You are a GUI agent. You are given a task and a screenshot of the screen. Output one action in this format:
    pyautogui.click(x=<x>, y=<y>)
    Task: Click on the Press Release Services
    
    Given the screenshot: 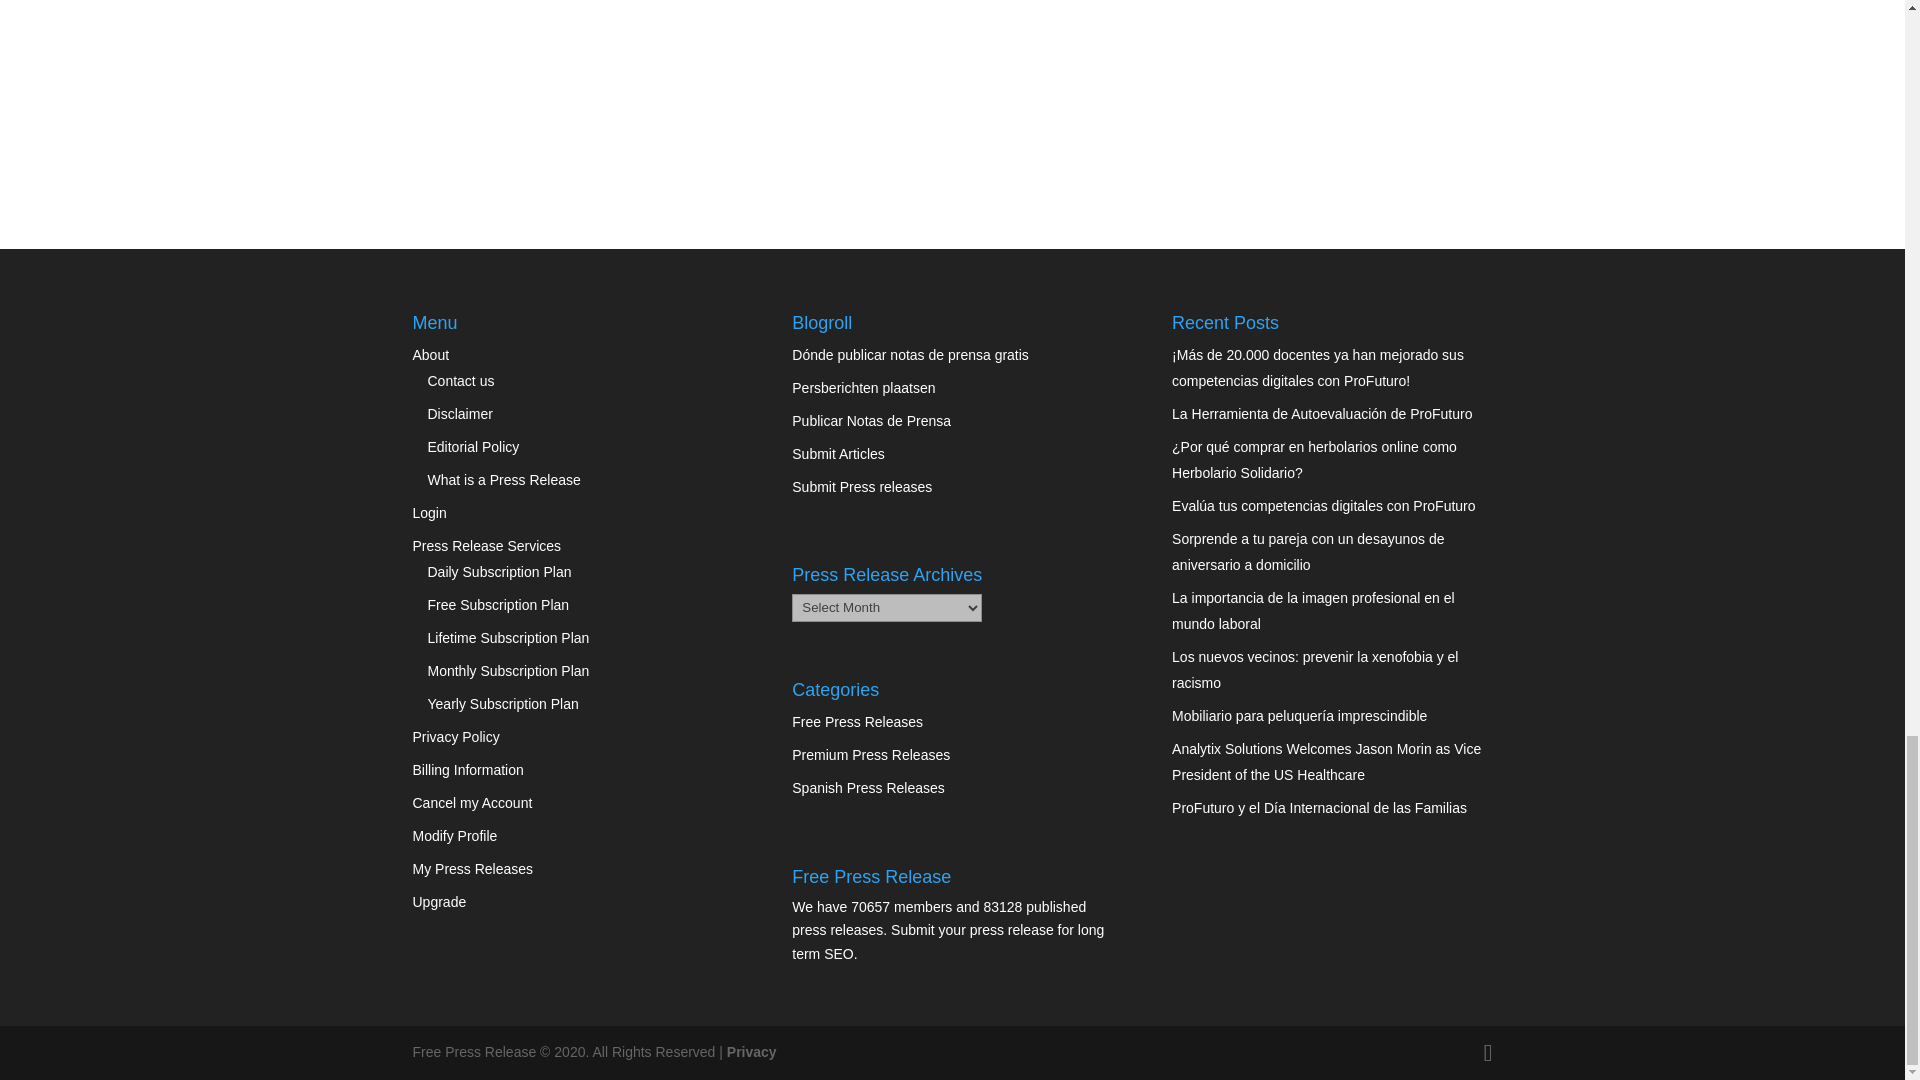 What is the action you would take?
    pyautogui.click(x=486, y=546)
    